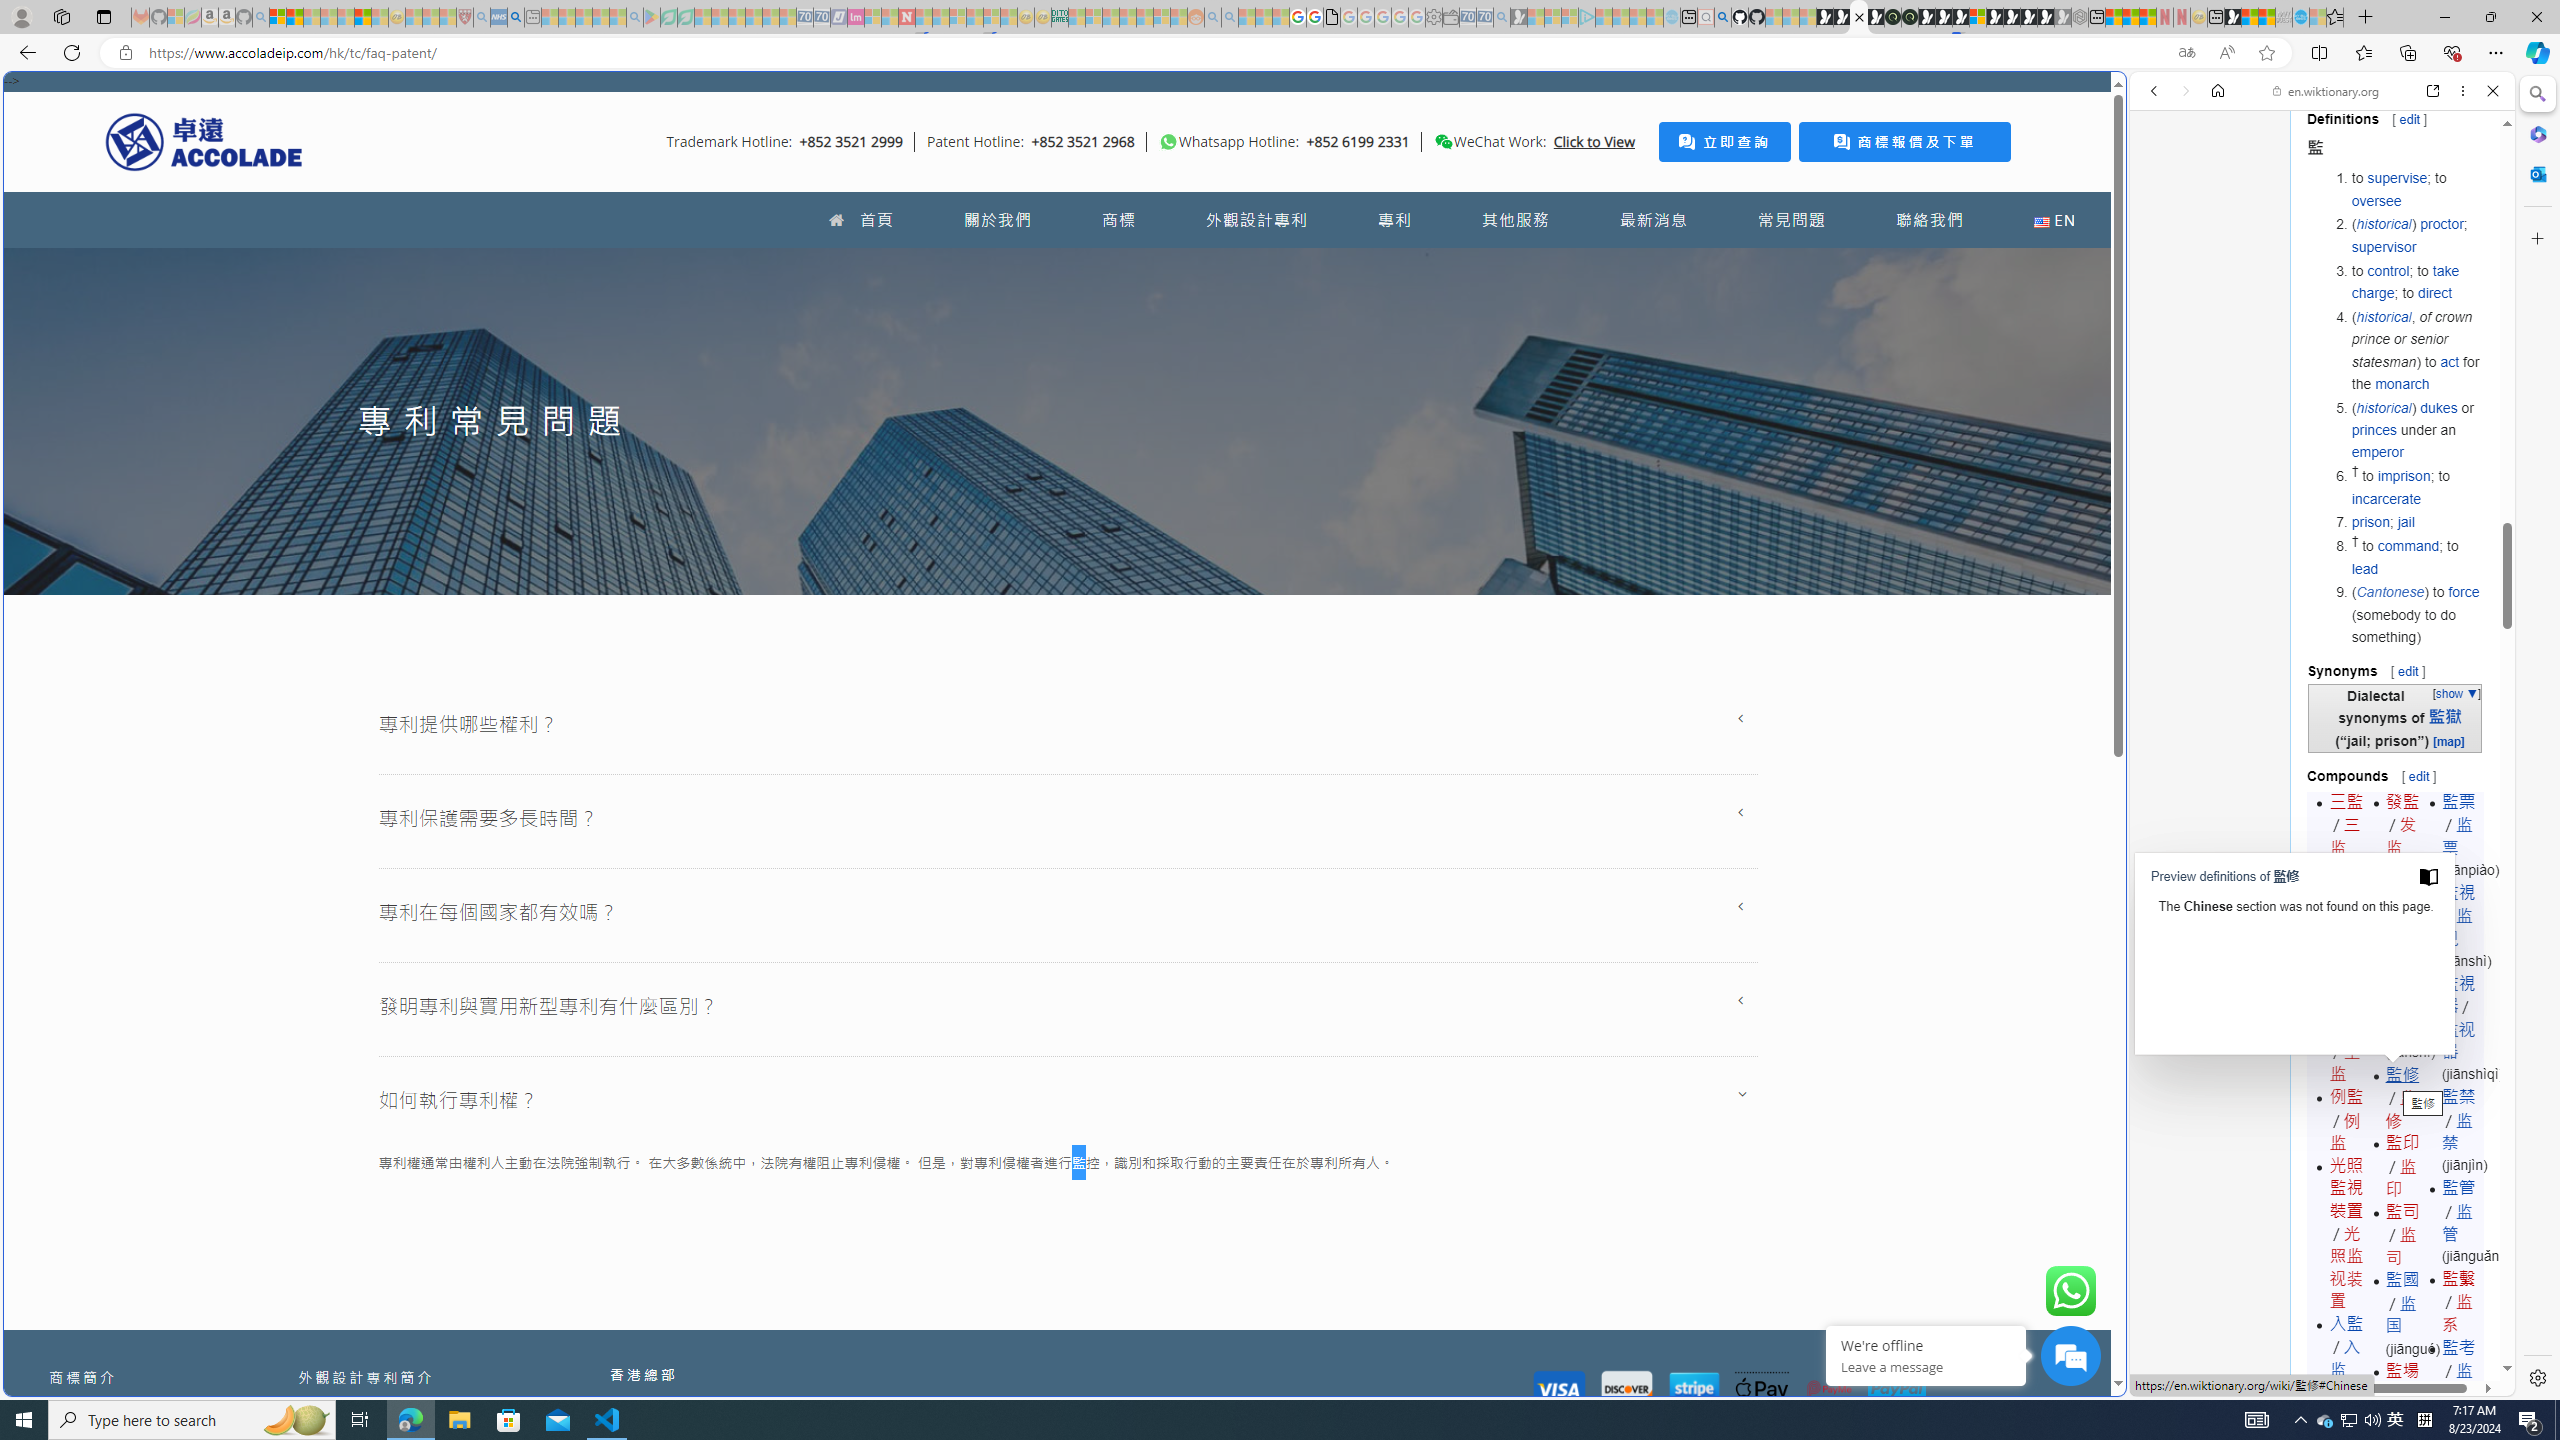  What do you see at coordinates (2163, 228) in the screenshot?
I see `Search Filter, WEB` at bounding box center [2163, 228].